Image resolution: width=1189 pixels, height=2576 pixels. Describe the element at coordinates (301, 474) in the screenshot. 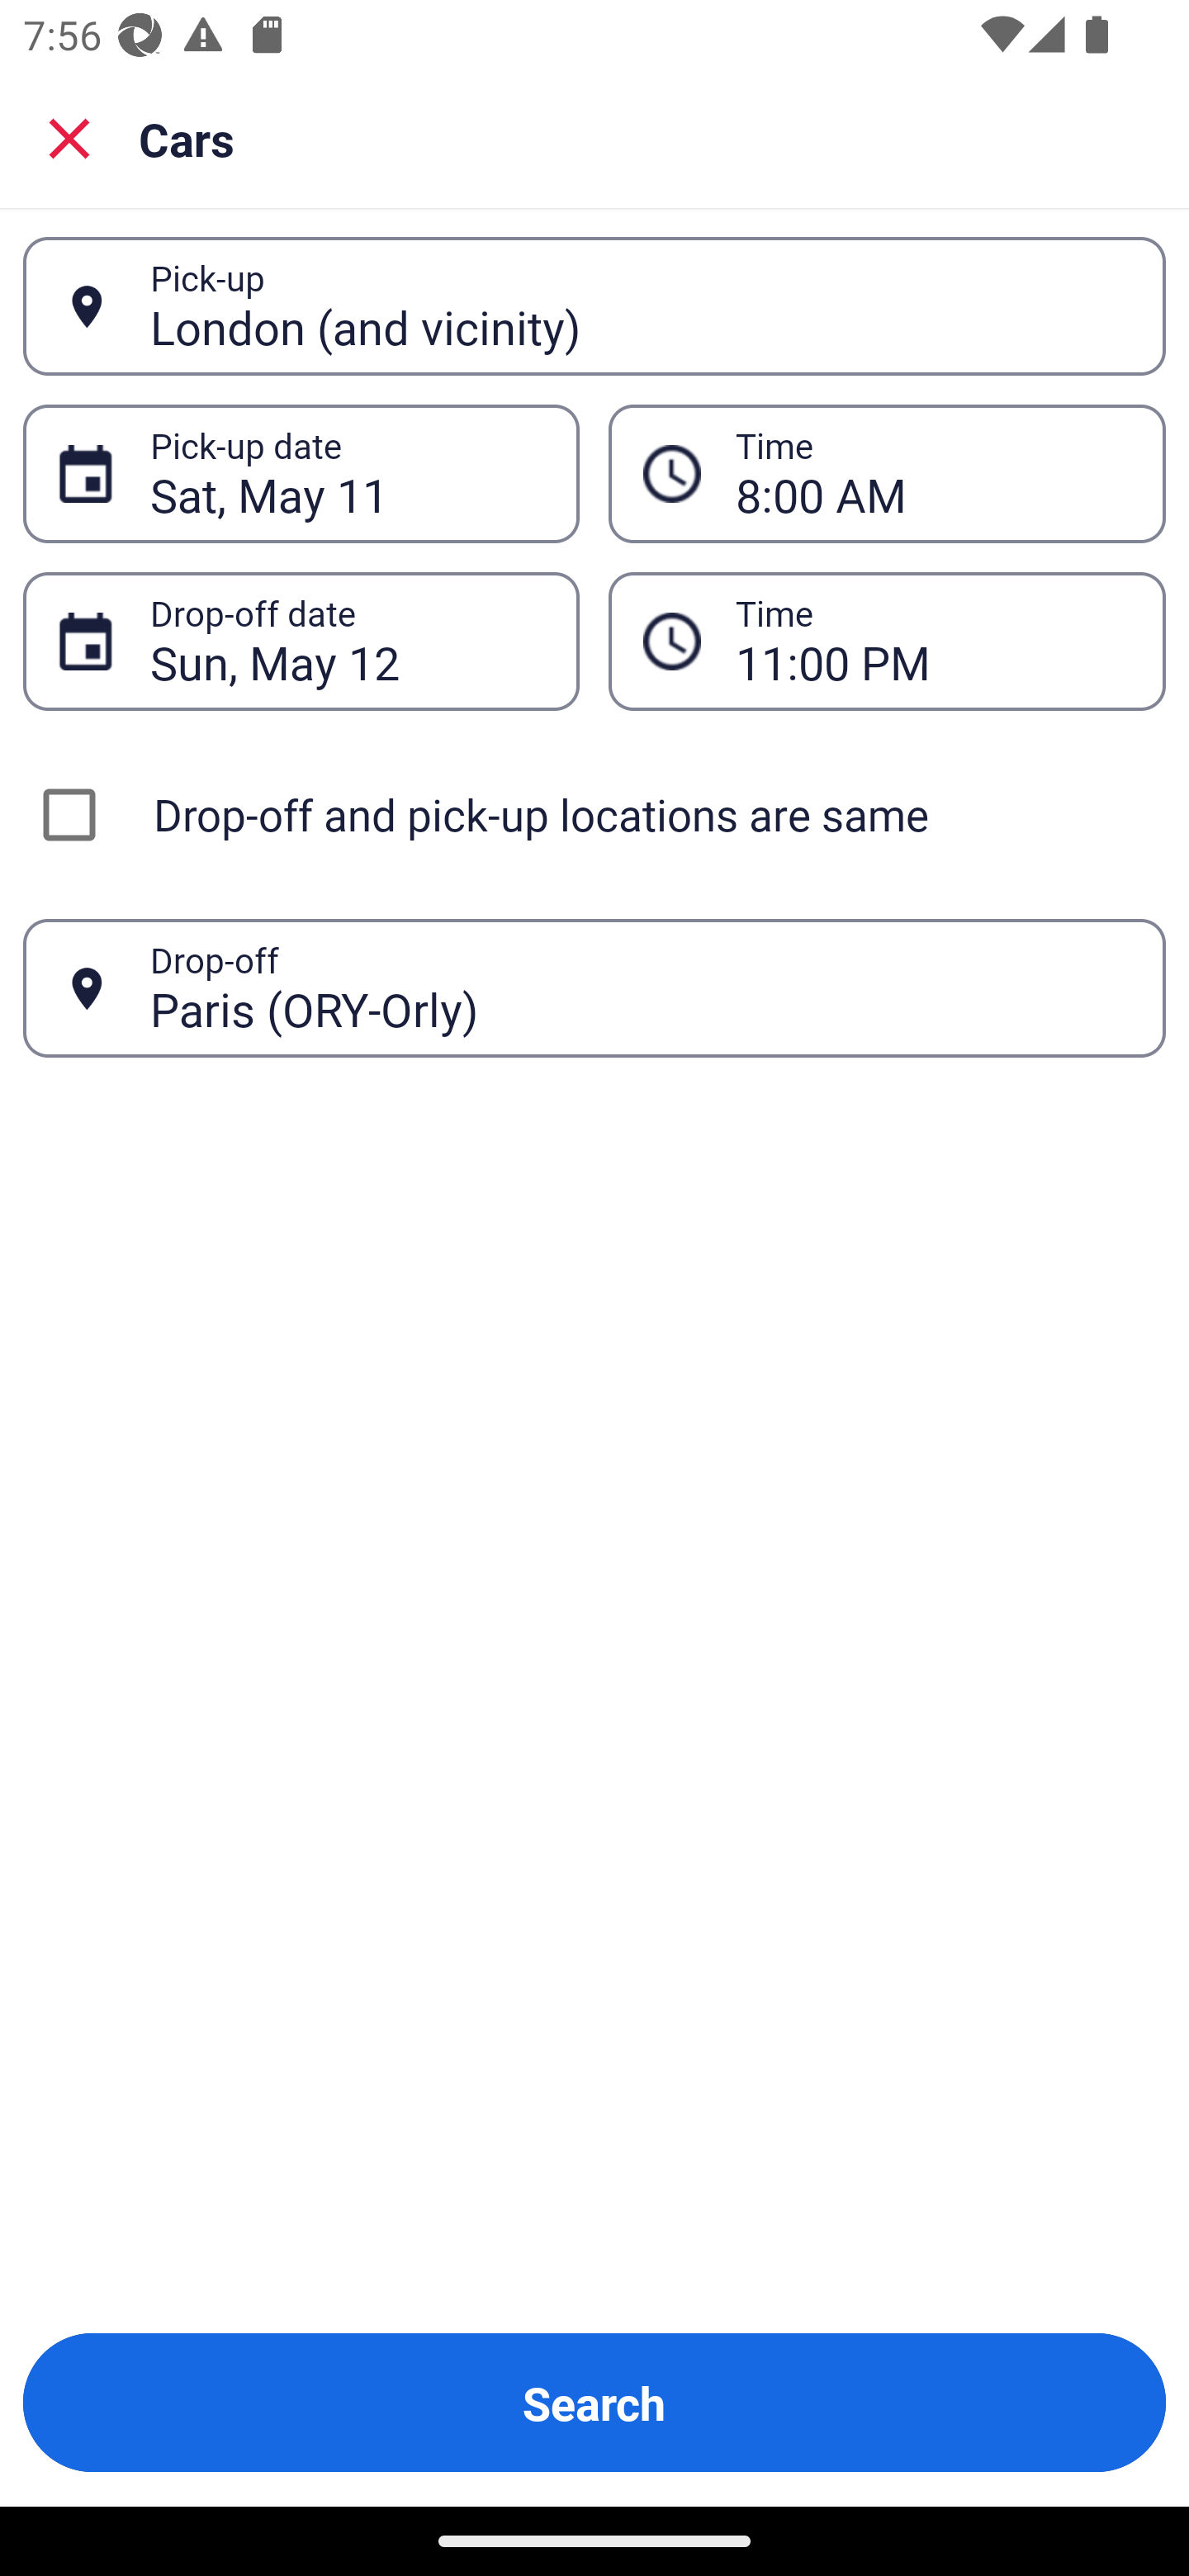

I see `Sat, May 11 Pick-up date` at that location.